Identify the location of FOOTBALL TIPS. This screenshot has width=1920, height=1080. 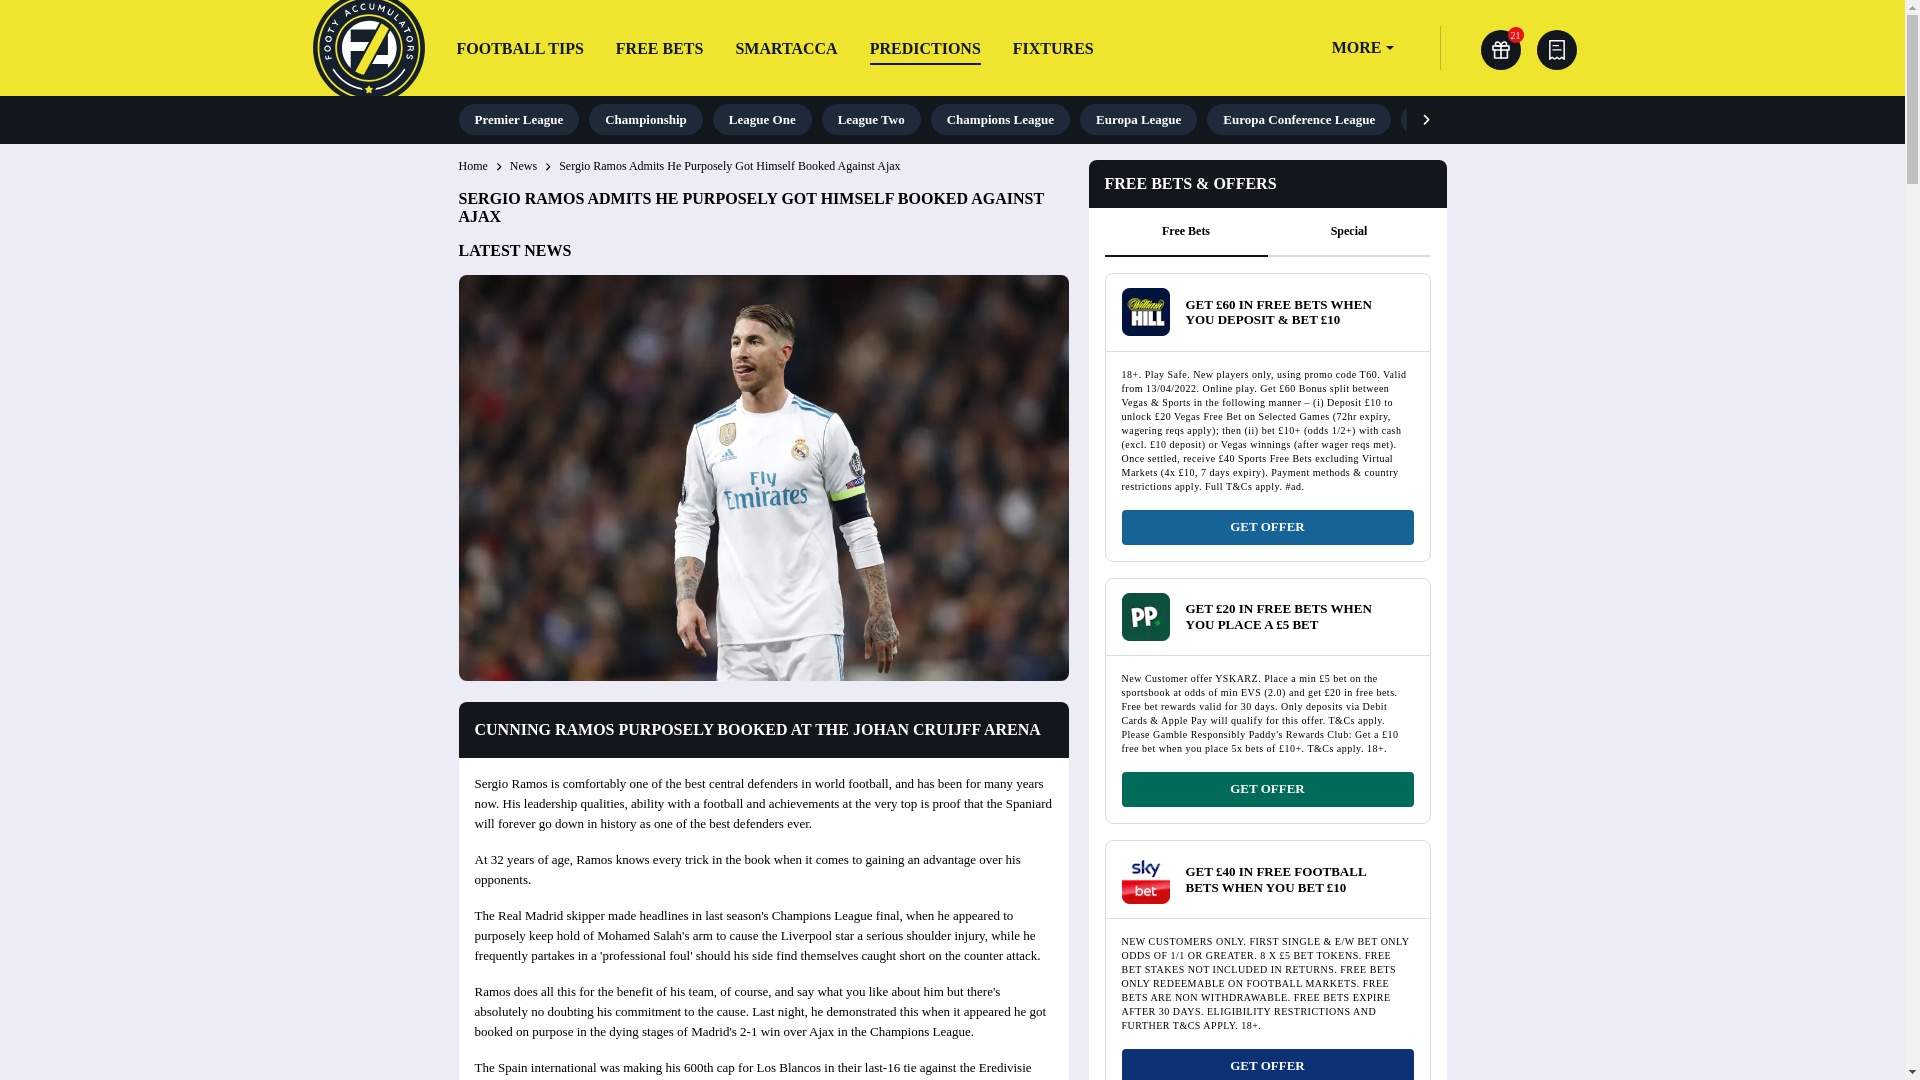
(520, 48).